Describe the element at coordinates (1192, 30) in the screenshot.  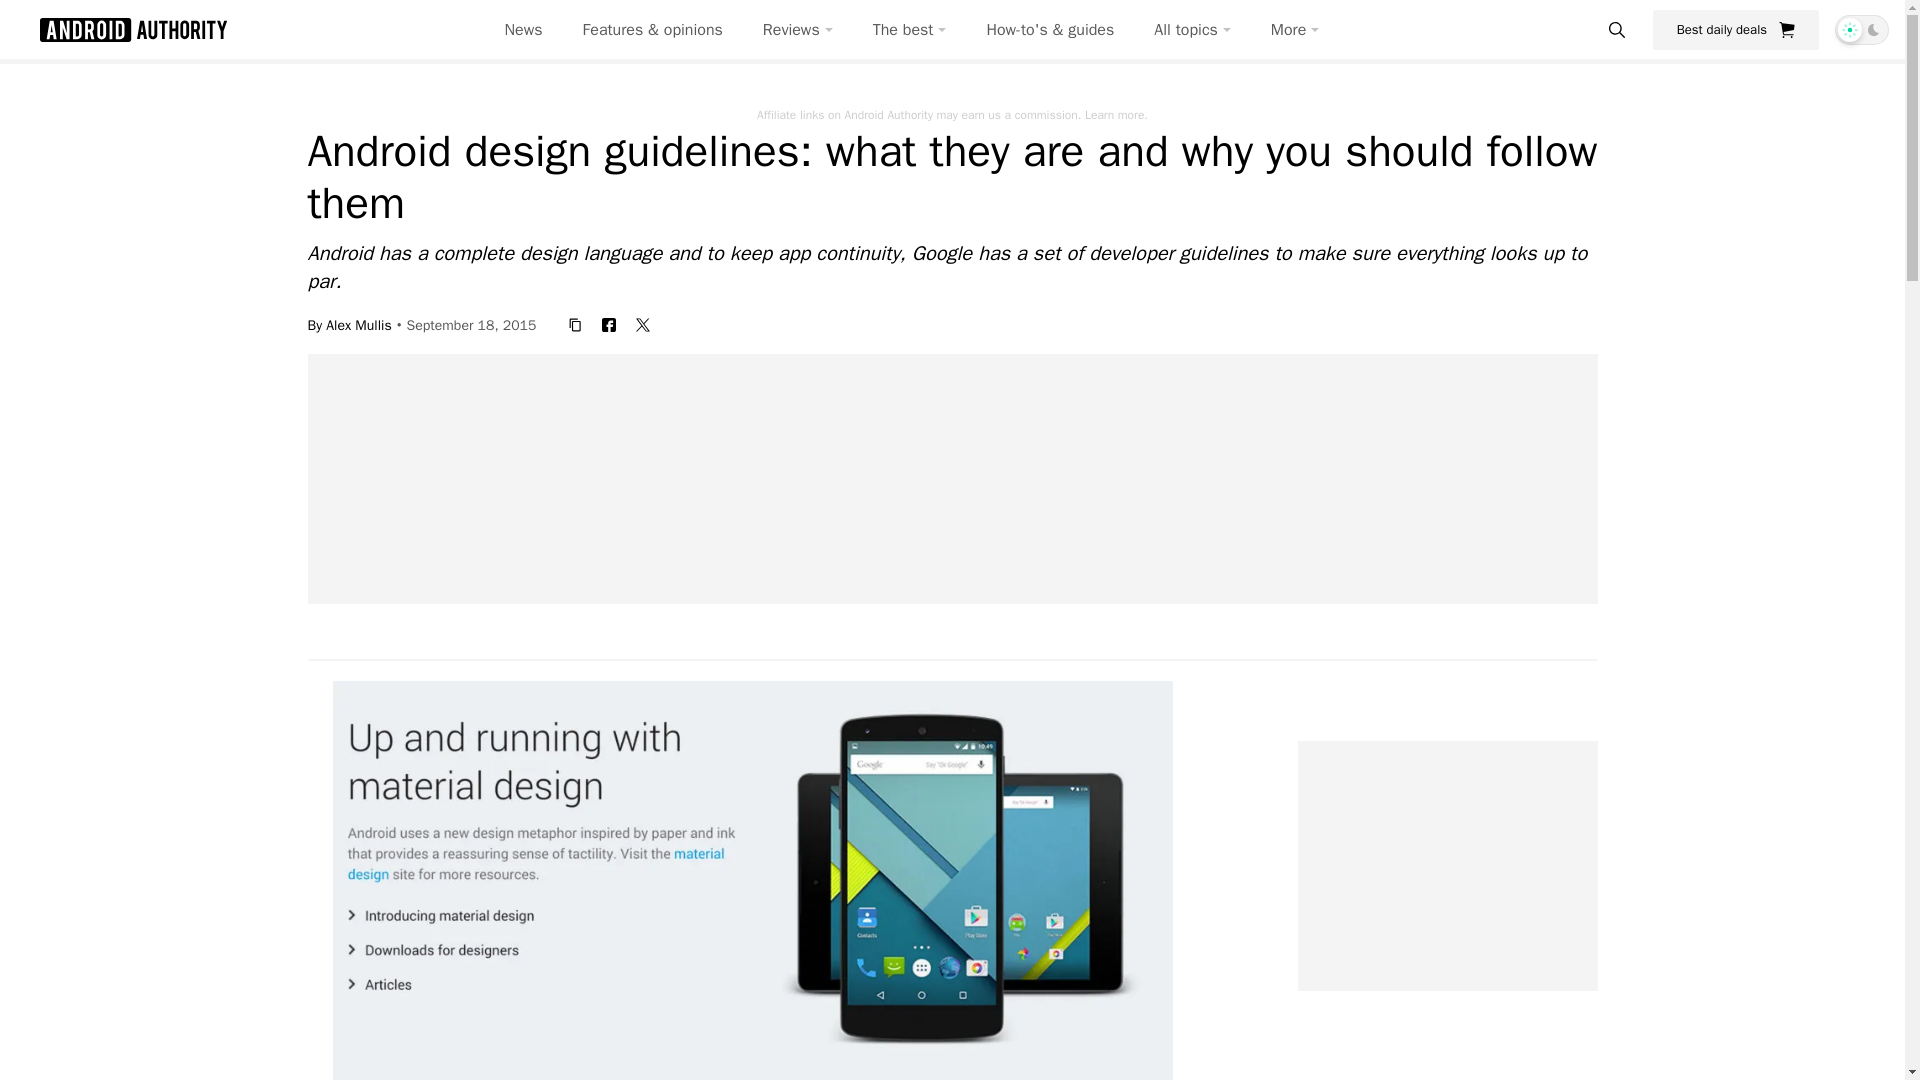
I see `All topics` at that location.